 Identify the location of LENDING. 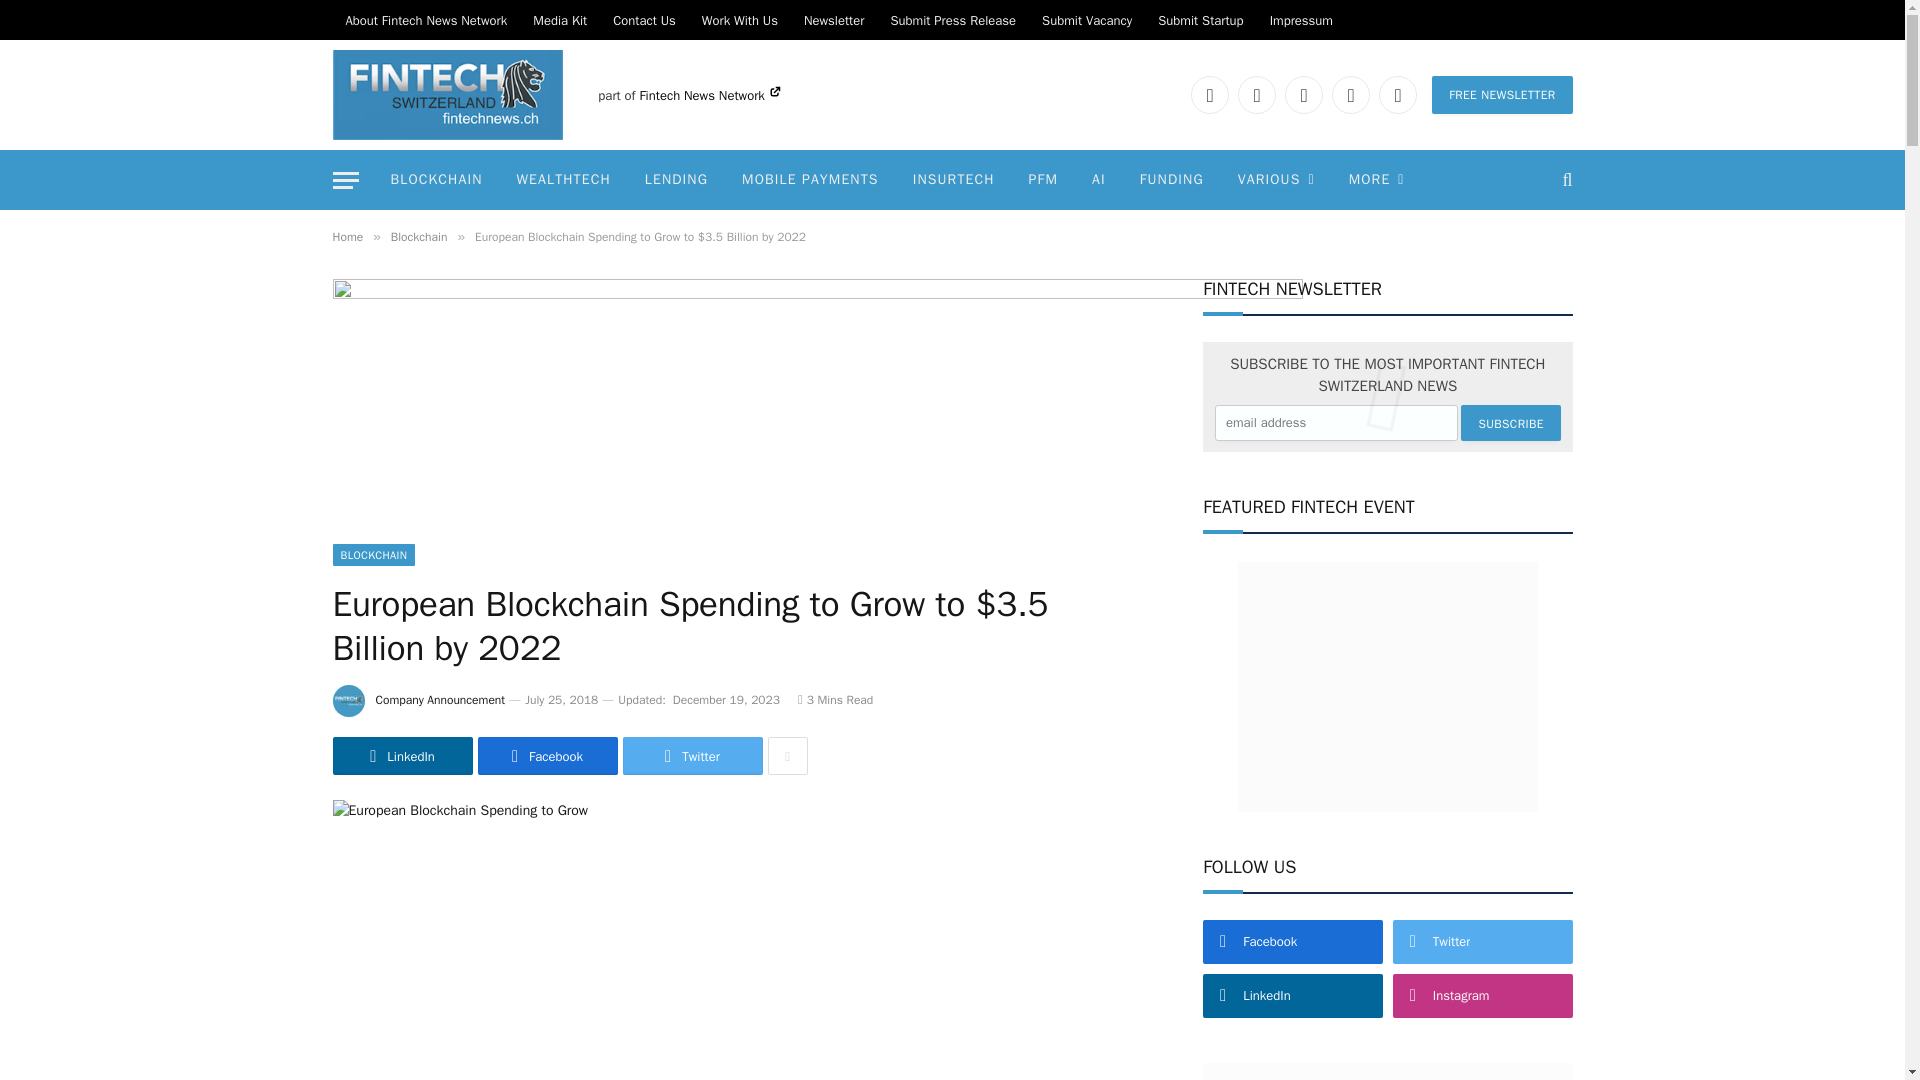
(676, 180).